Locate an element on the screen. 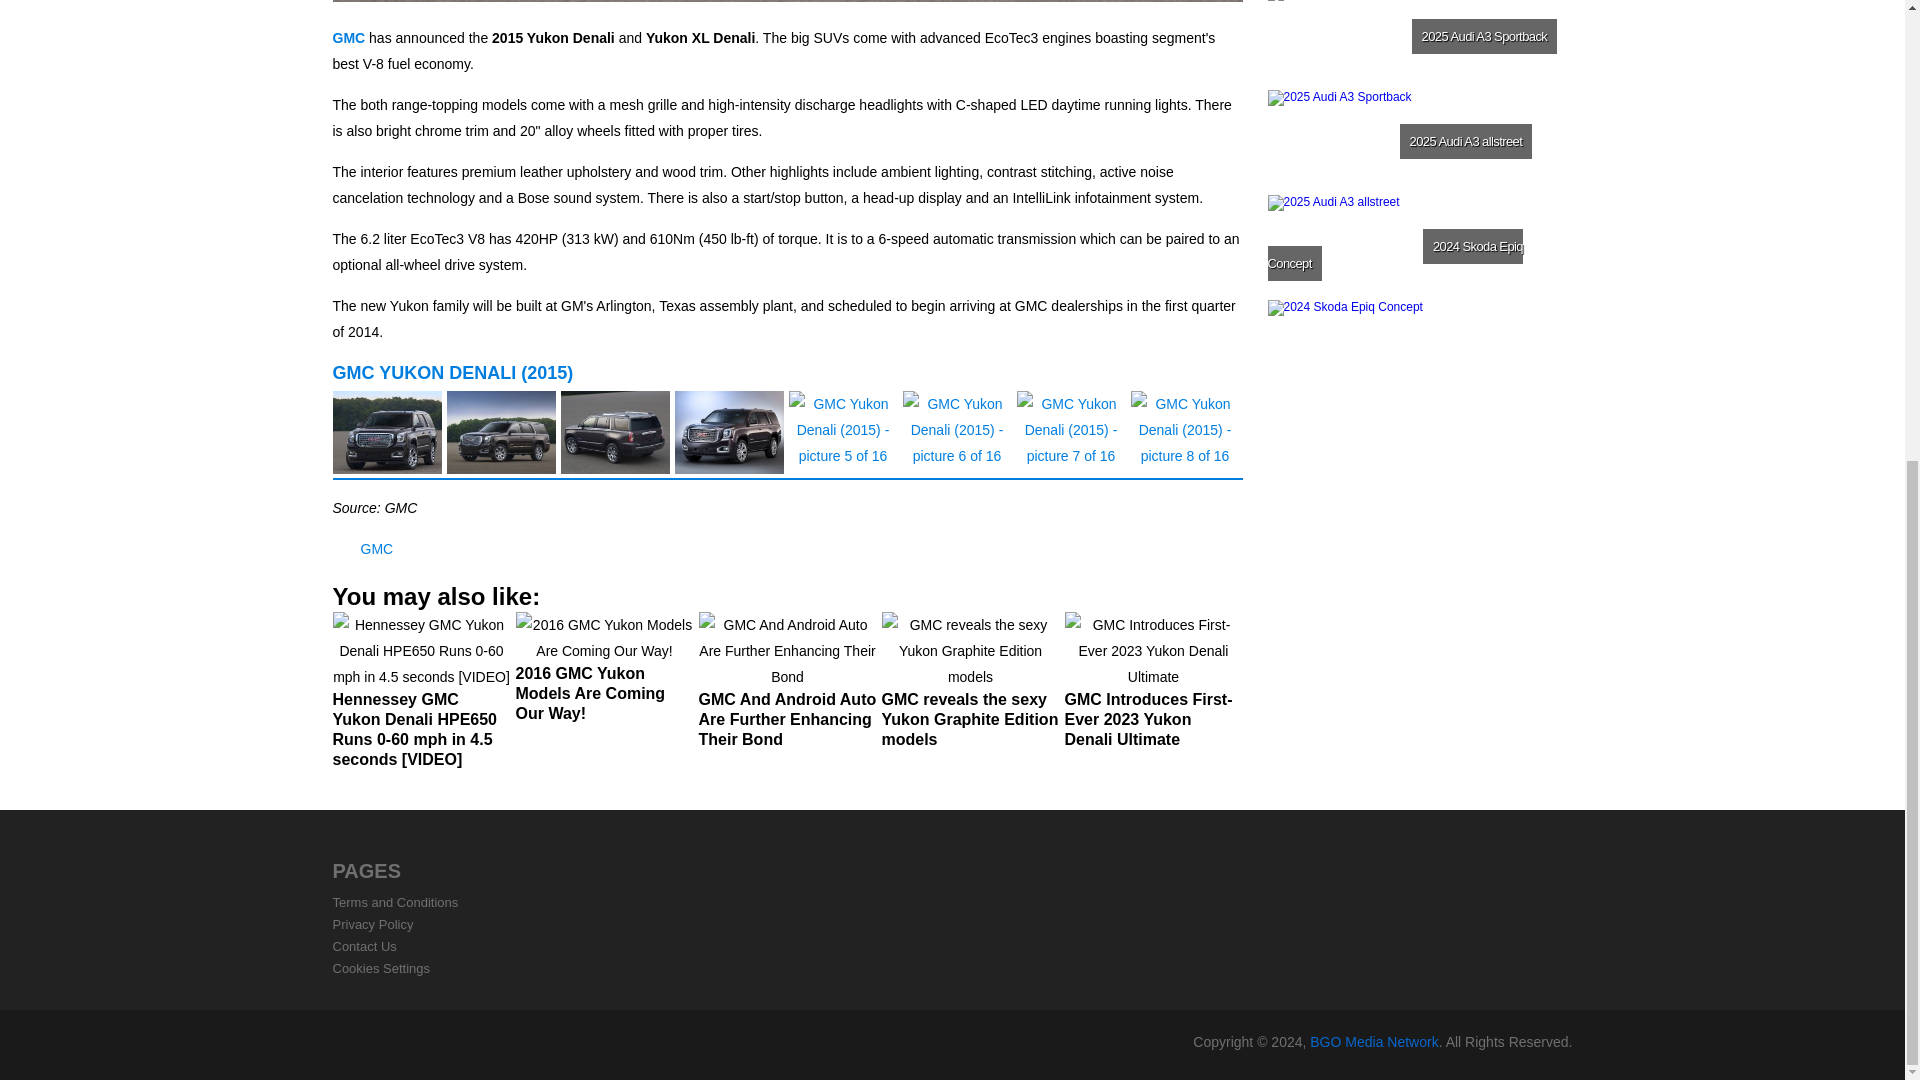 Image resolution: width=1920 pixels, height=1080 pixels. GMC Introduces First-Ever 2023 Yukon Denali Ultimate is located at coordinates (1152, 688).